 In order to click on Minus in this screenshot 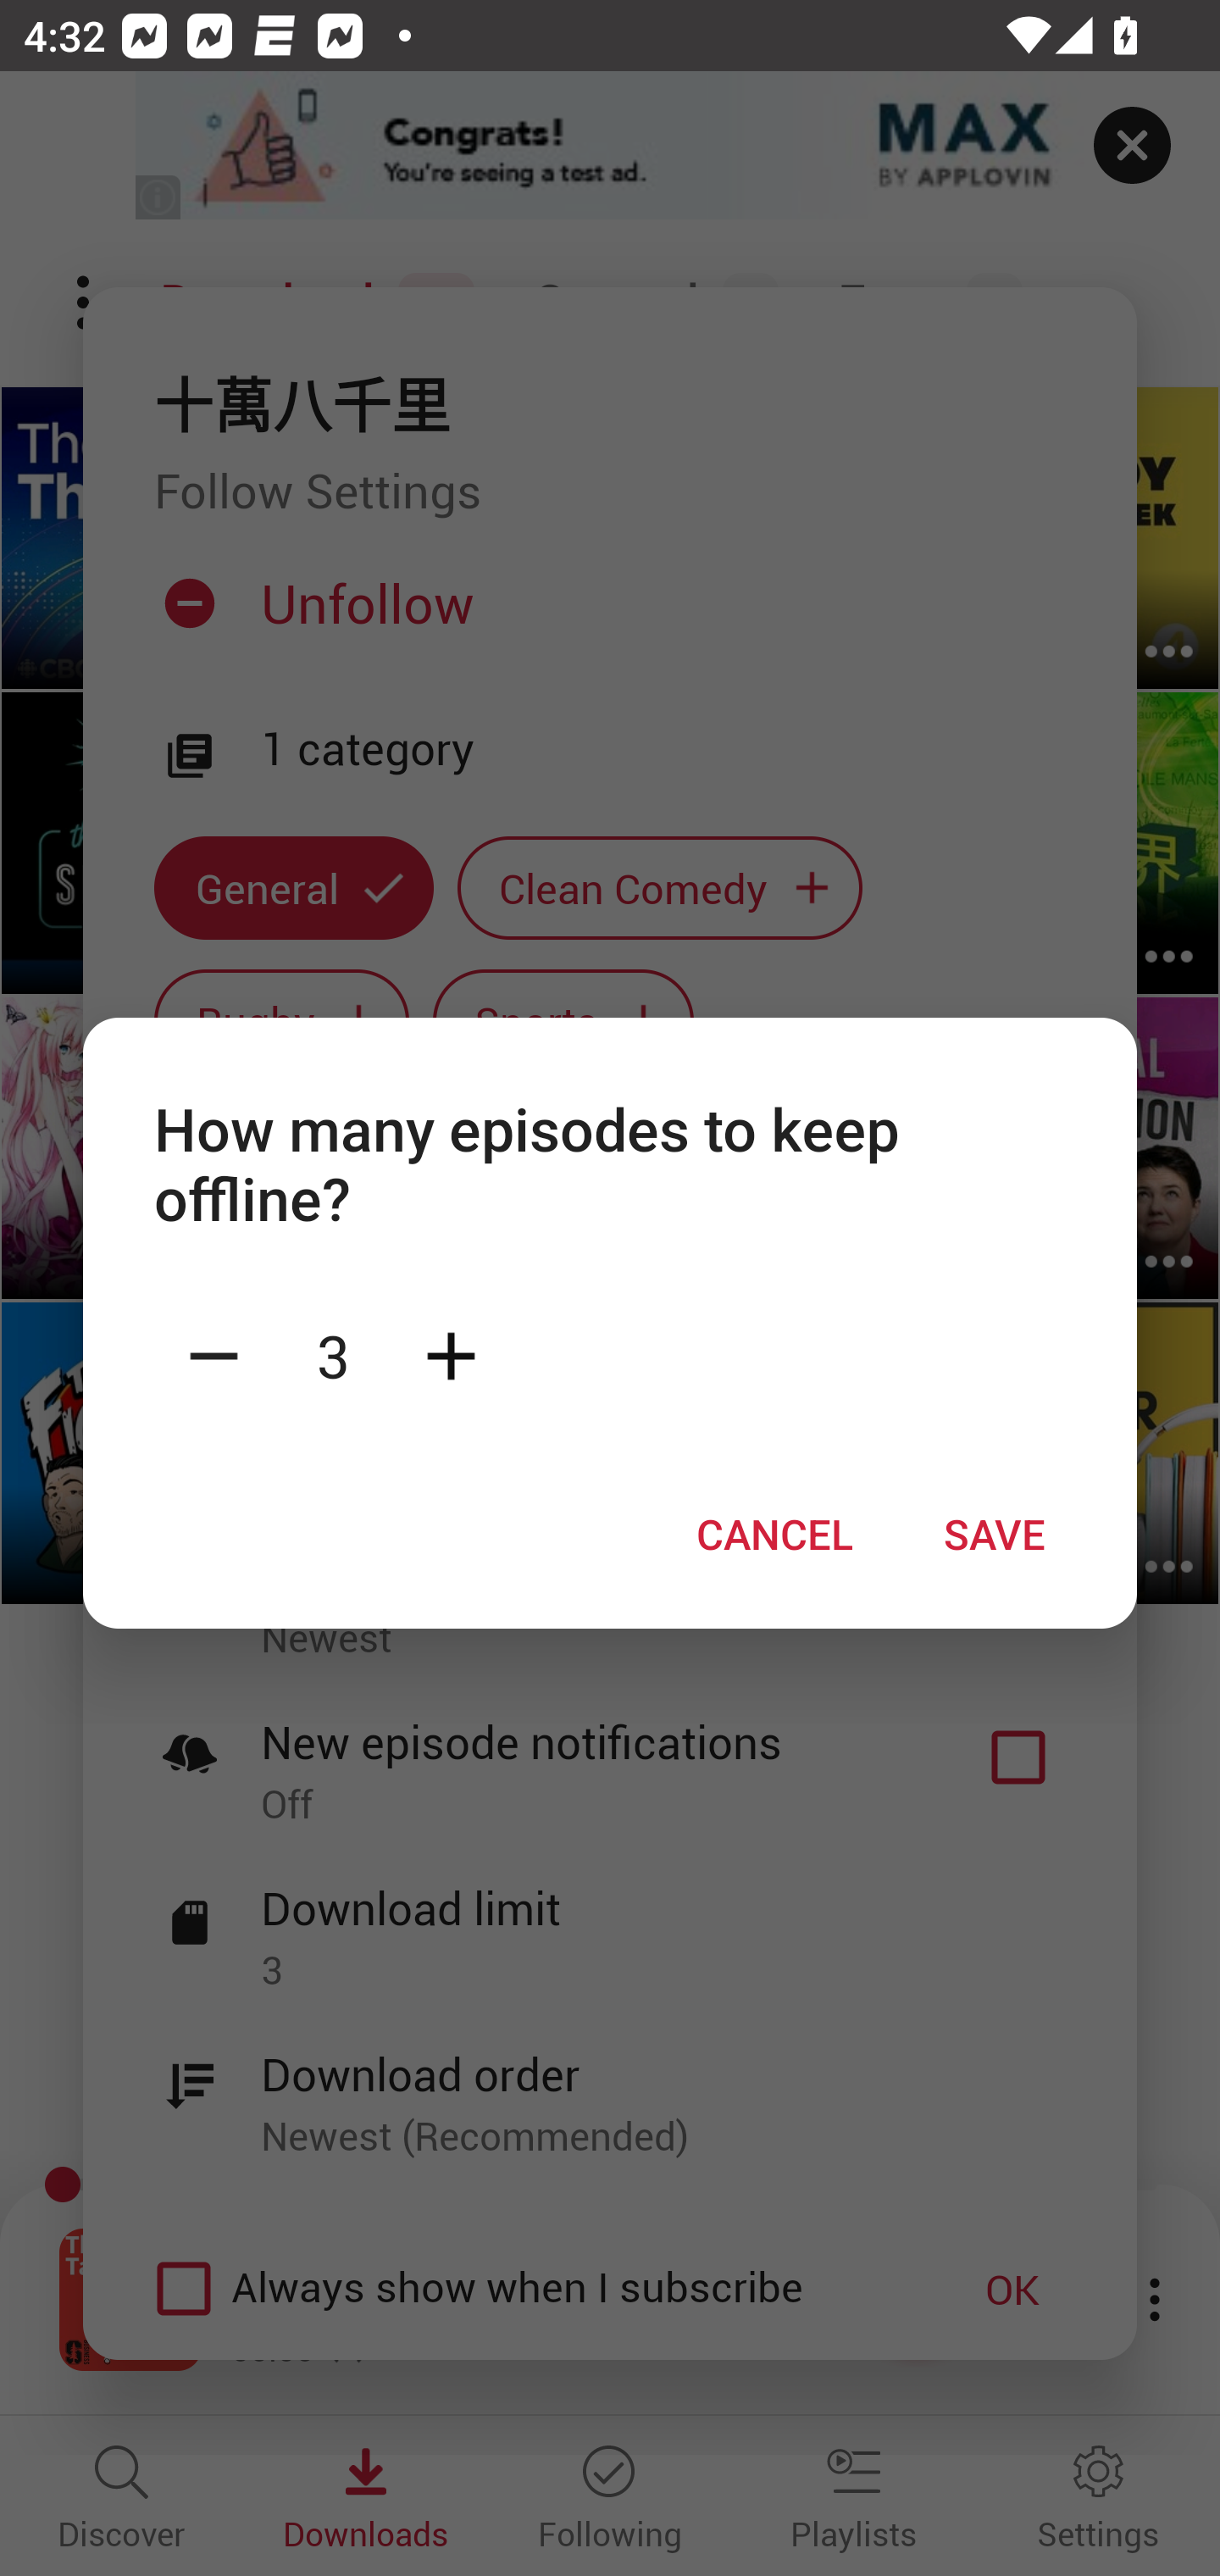, I will do `click(213, 1354)`.